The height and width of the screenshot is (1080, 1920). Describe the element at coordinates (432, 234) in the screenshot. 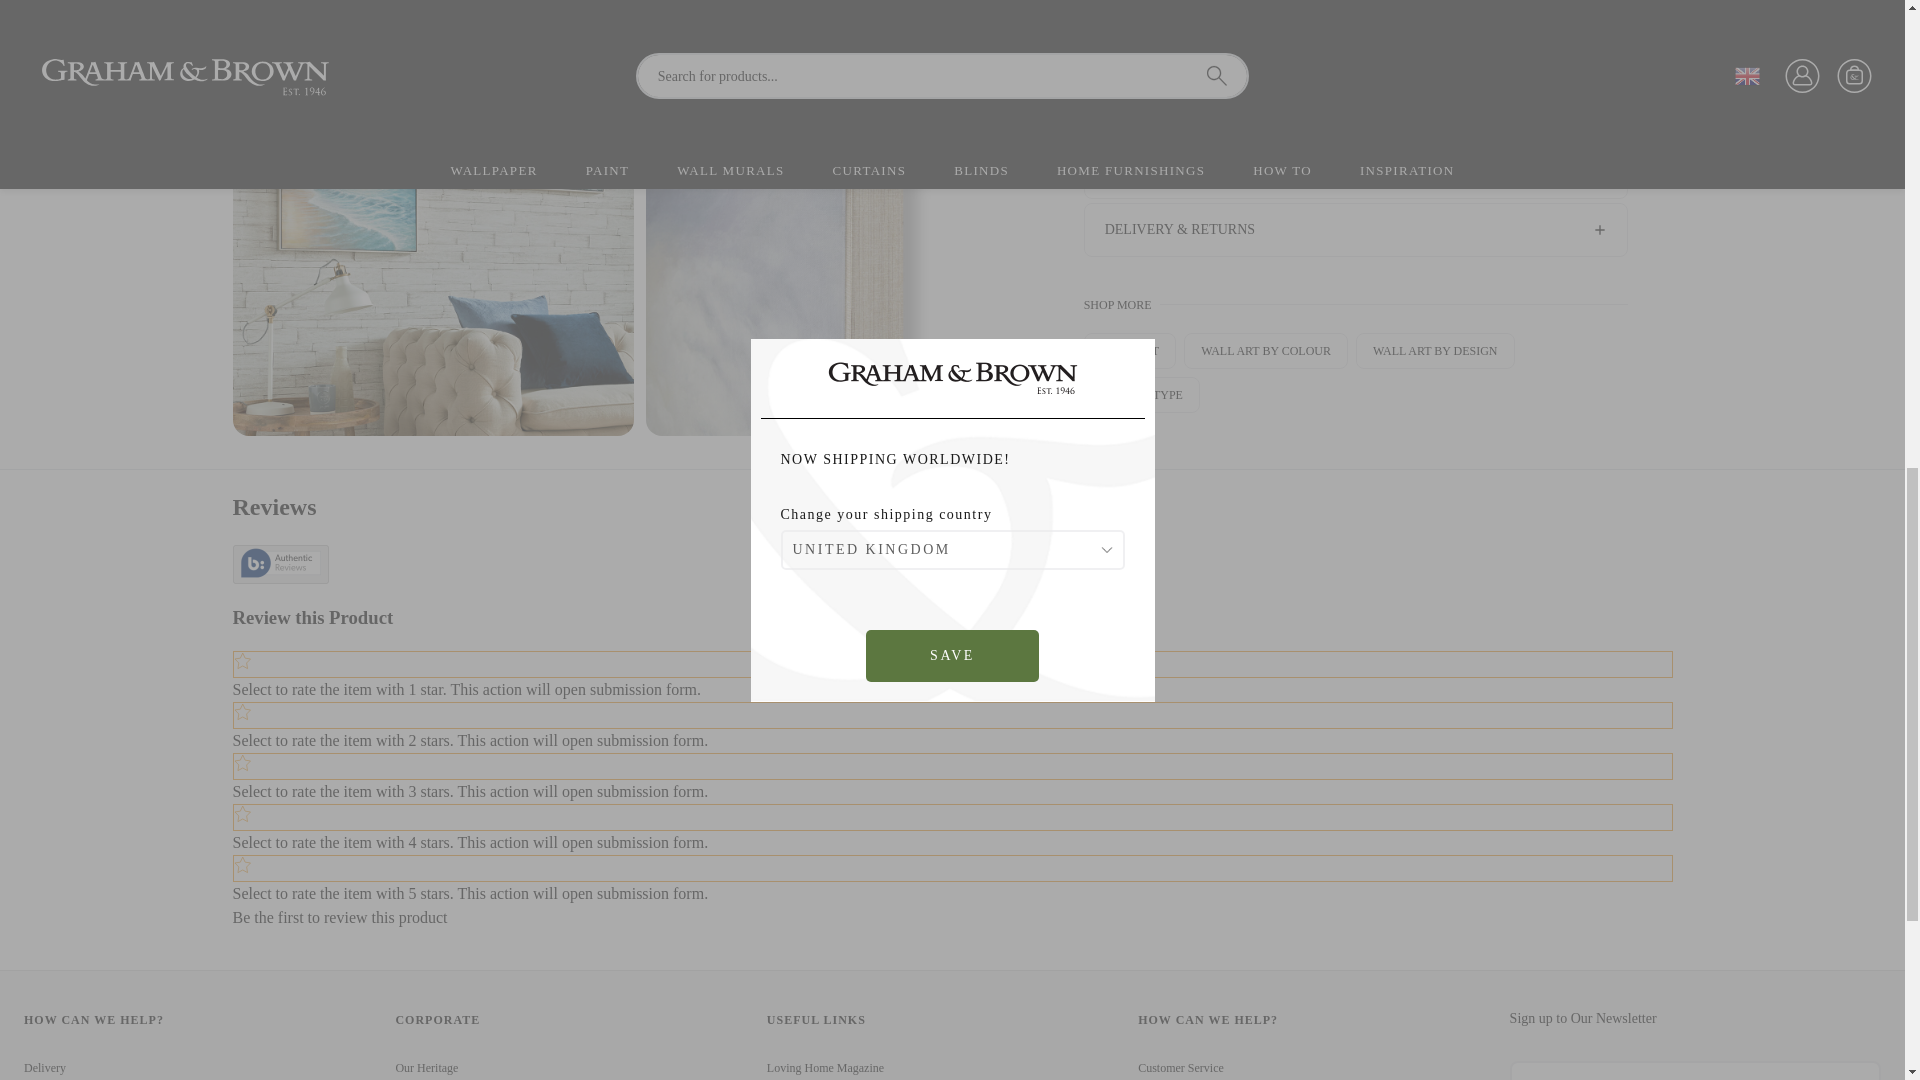

I see `Sunset Shores Framed Wall Art` at that location.